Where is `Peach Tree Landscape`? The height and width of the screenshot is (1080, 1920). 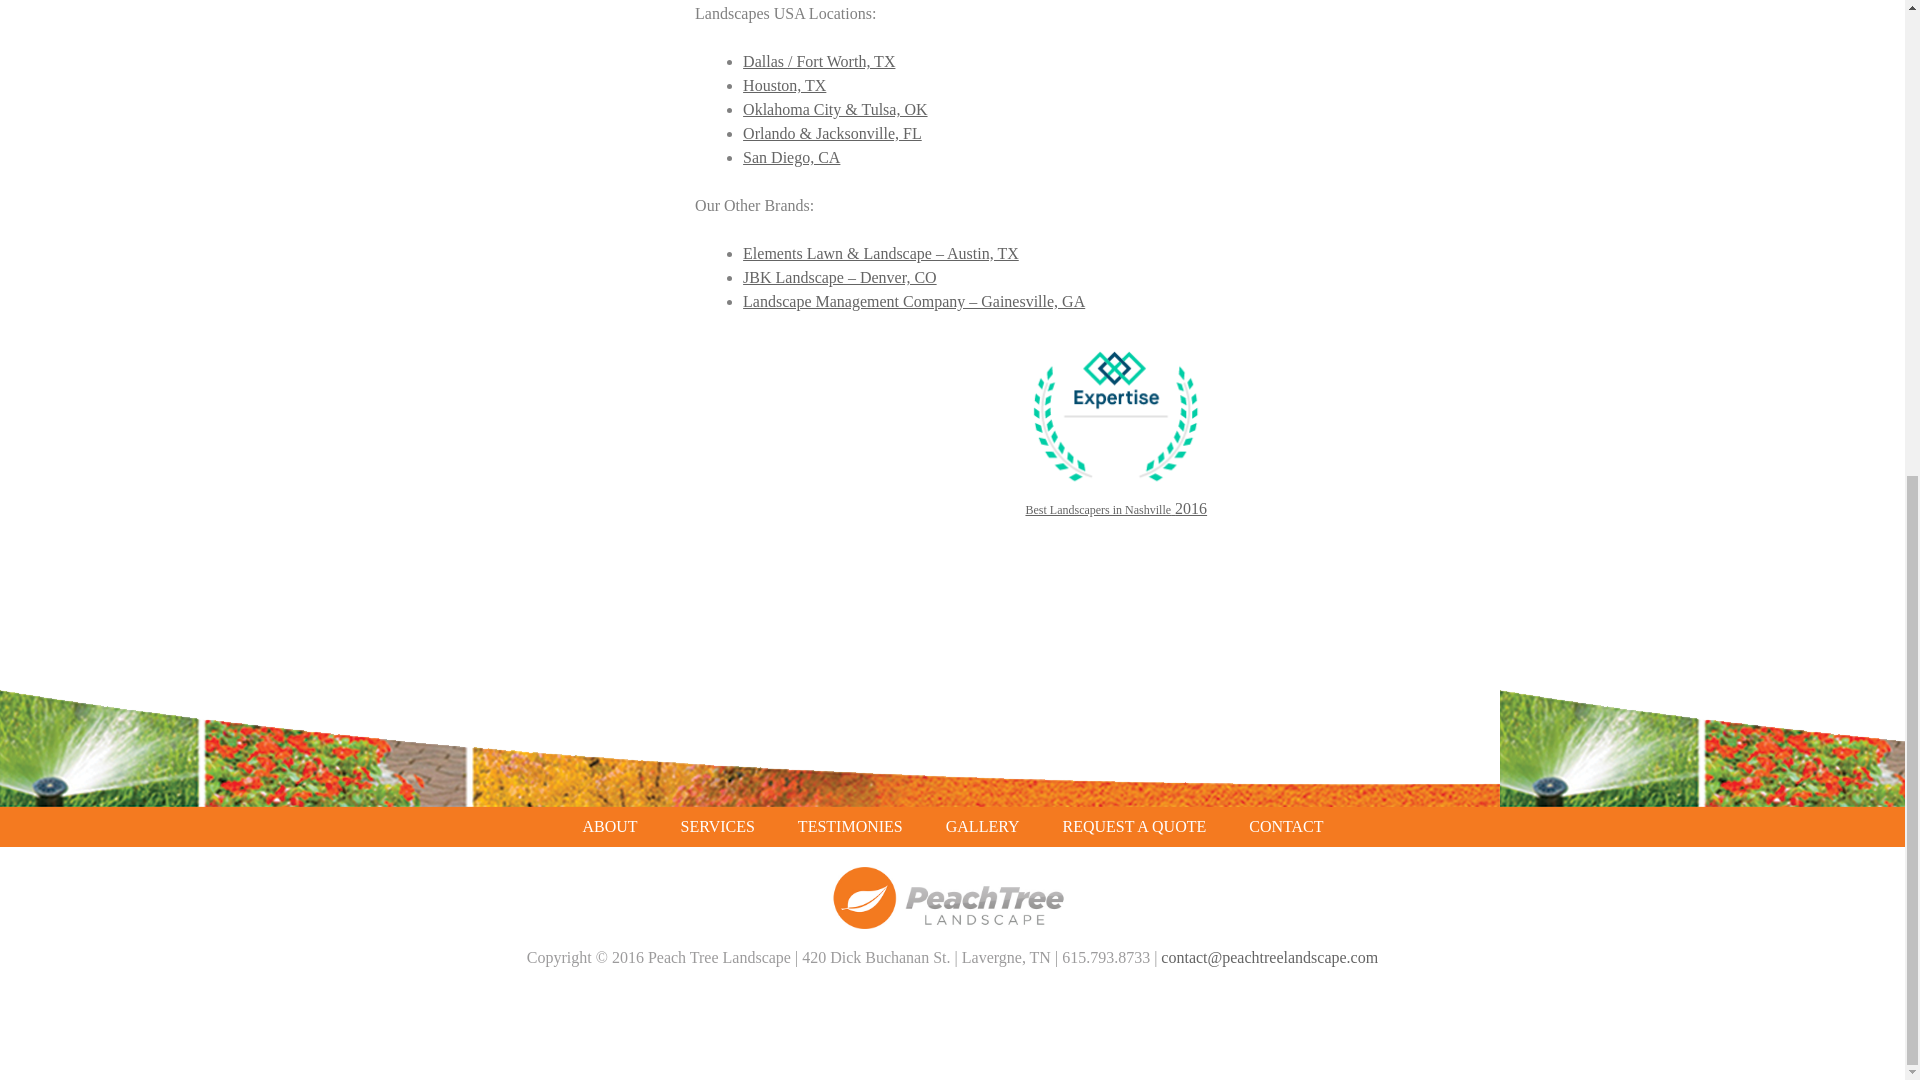
Peach Tree Landscape is located at coordinates (952, 923).